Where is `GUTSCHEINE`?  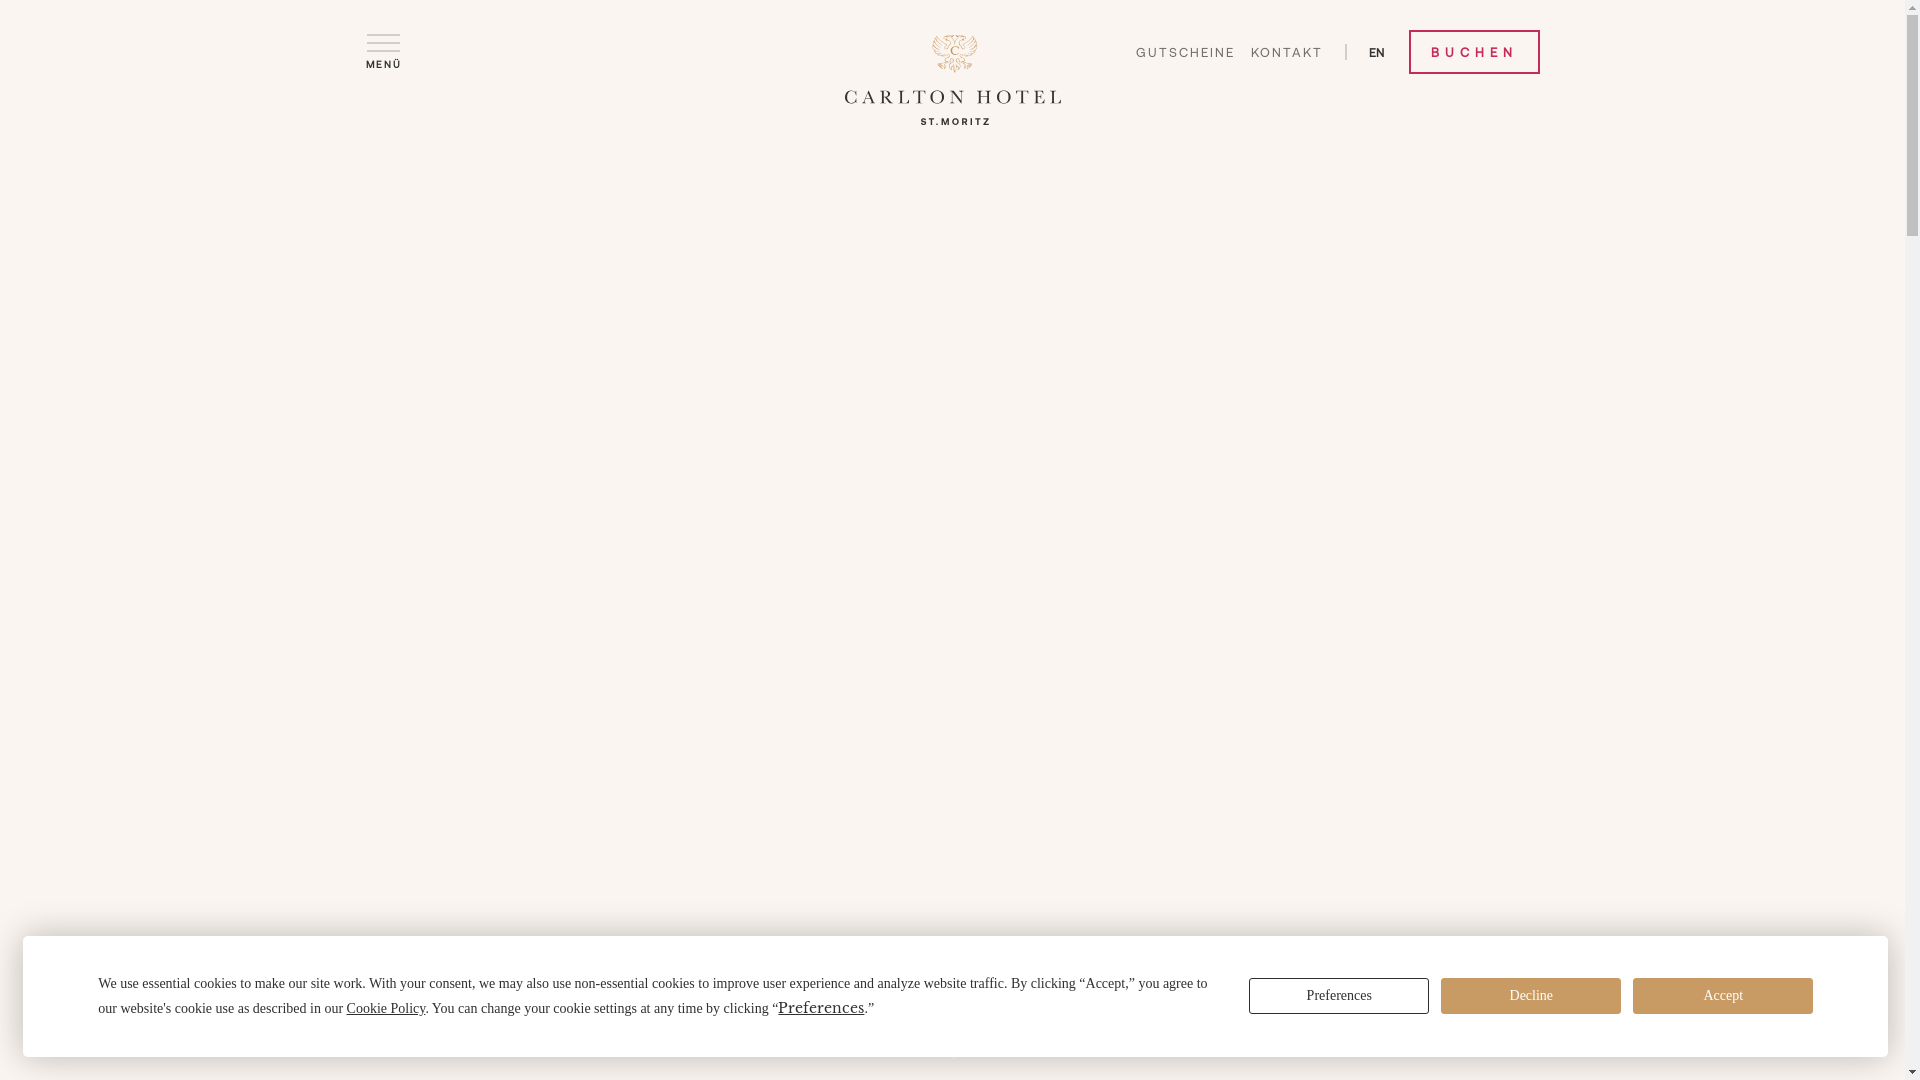 GUTSCHEINE is located at coordinates (1186, 52).